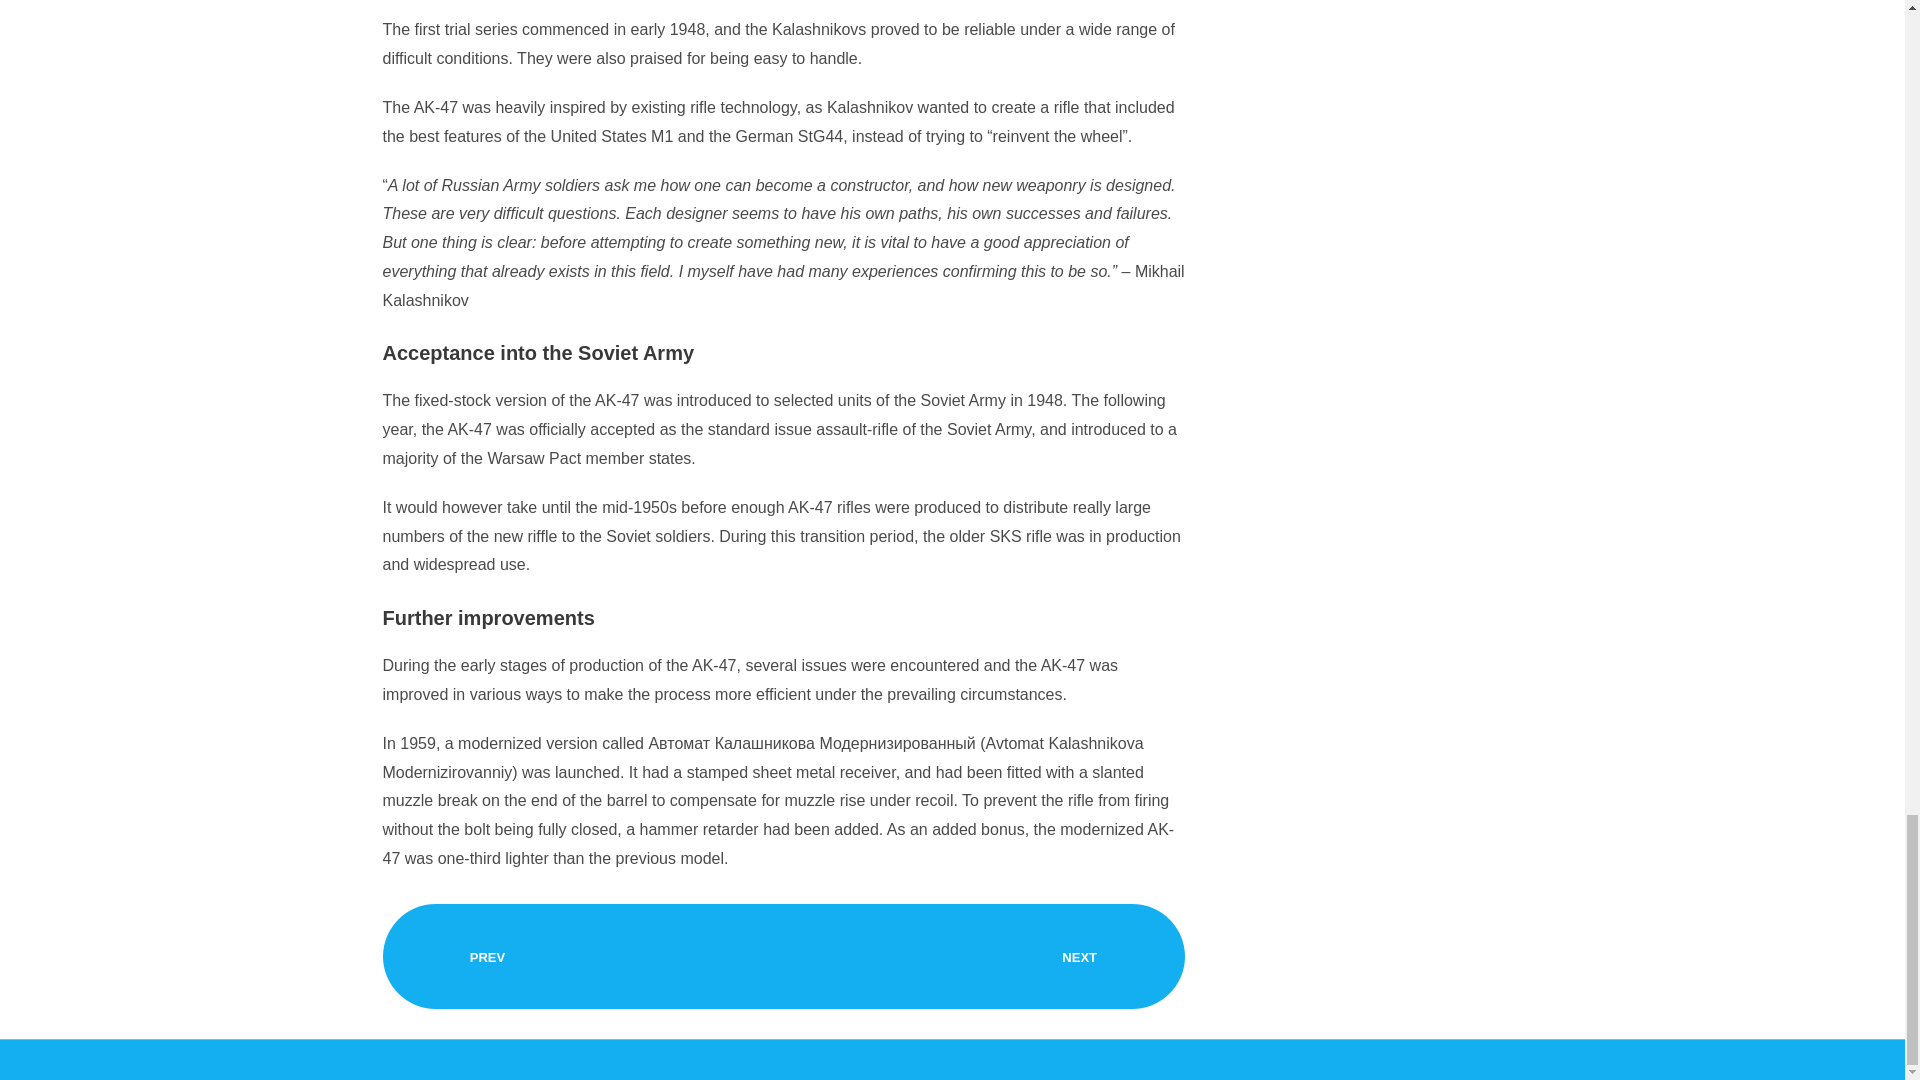 This screenshot has width=1920, height=1080. What do you see at coordinates (487, 958) in the screenshot?
I see `PREV` at bounding box center [487, 958].